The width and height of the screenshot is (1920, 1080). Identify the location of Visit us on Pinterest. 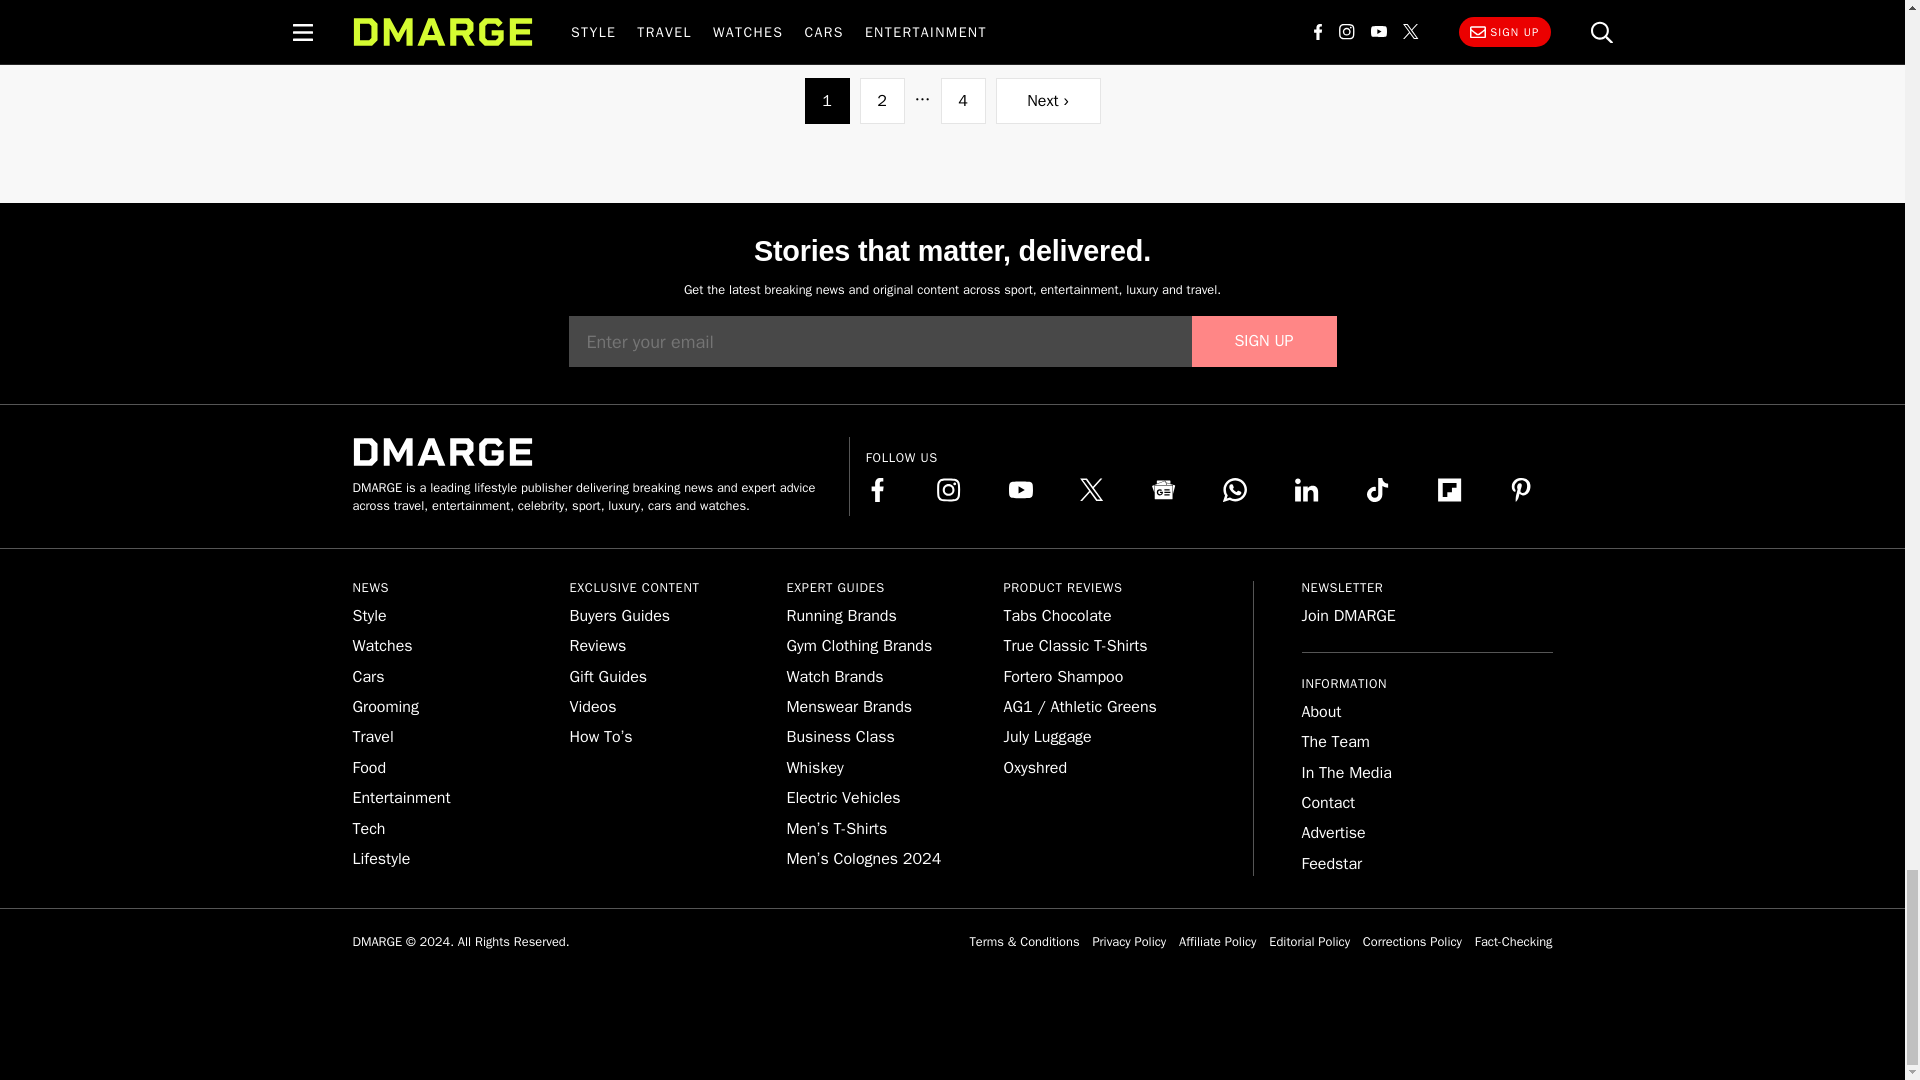
(1520, 490).